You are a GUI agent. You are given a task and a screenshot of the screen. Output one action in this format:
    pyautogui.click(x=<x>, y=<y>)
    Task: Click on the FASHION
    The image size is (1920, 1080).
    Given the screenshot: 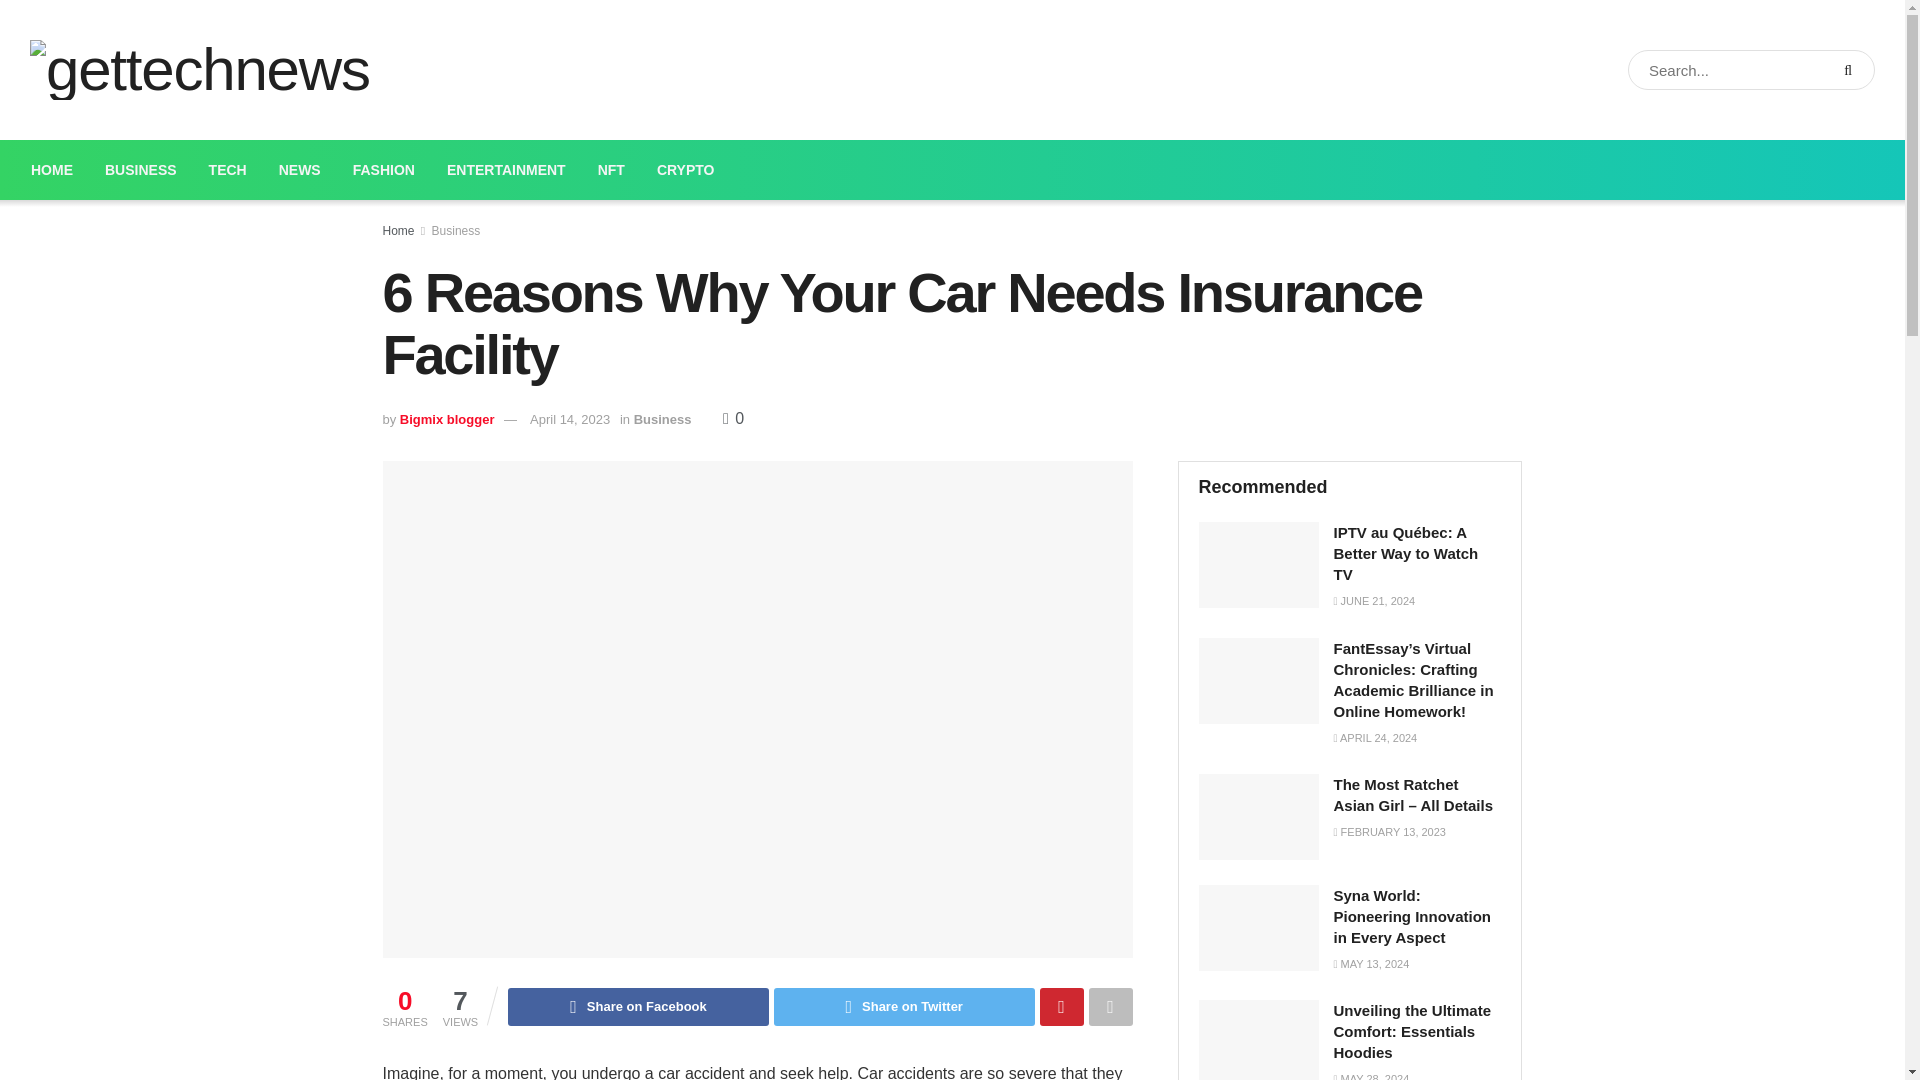 What is the action you would take?
    pyautogui.click(x=384, y=170)
    